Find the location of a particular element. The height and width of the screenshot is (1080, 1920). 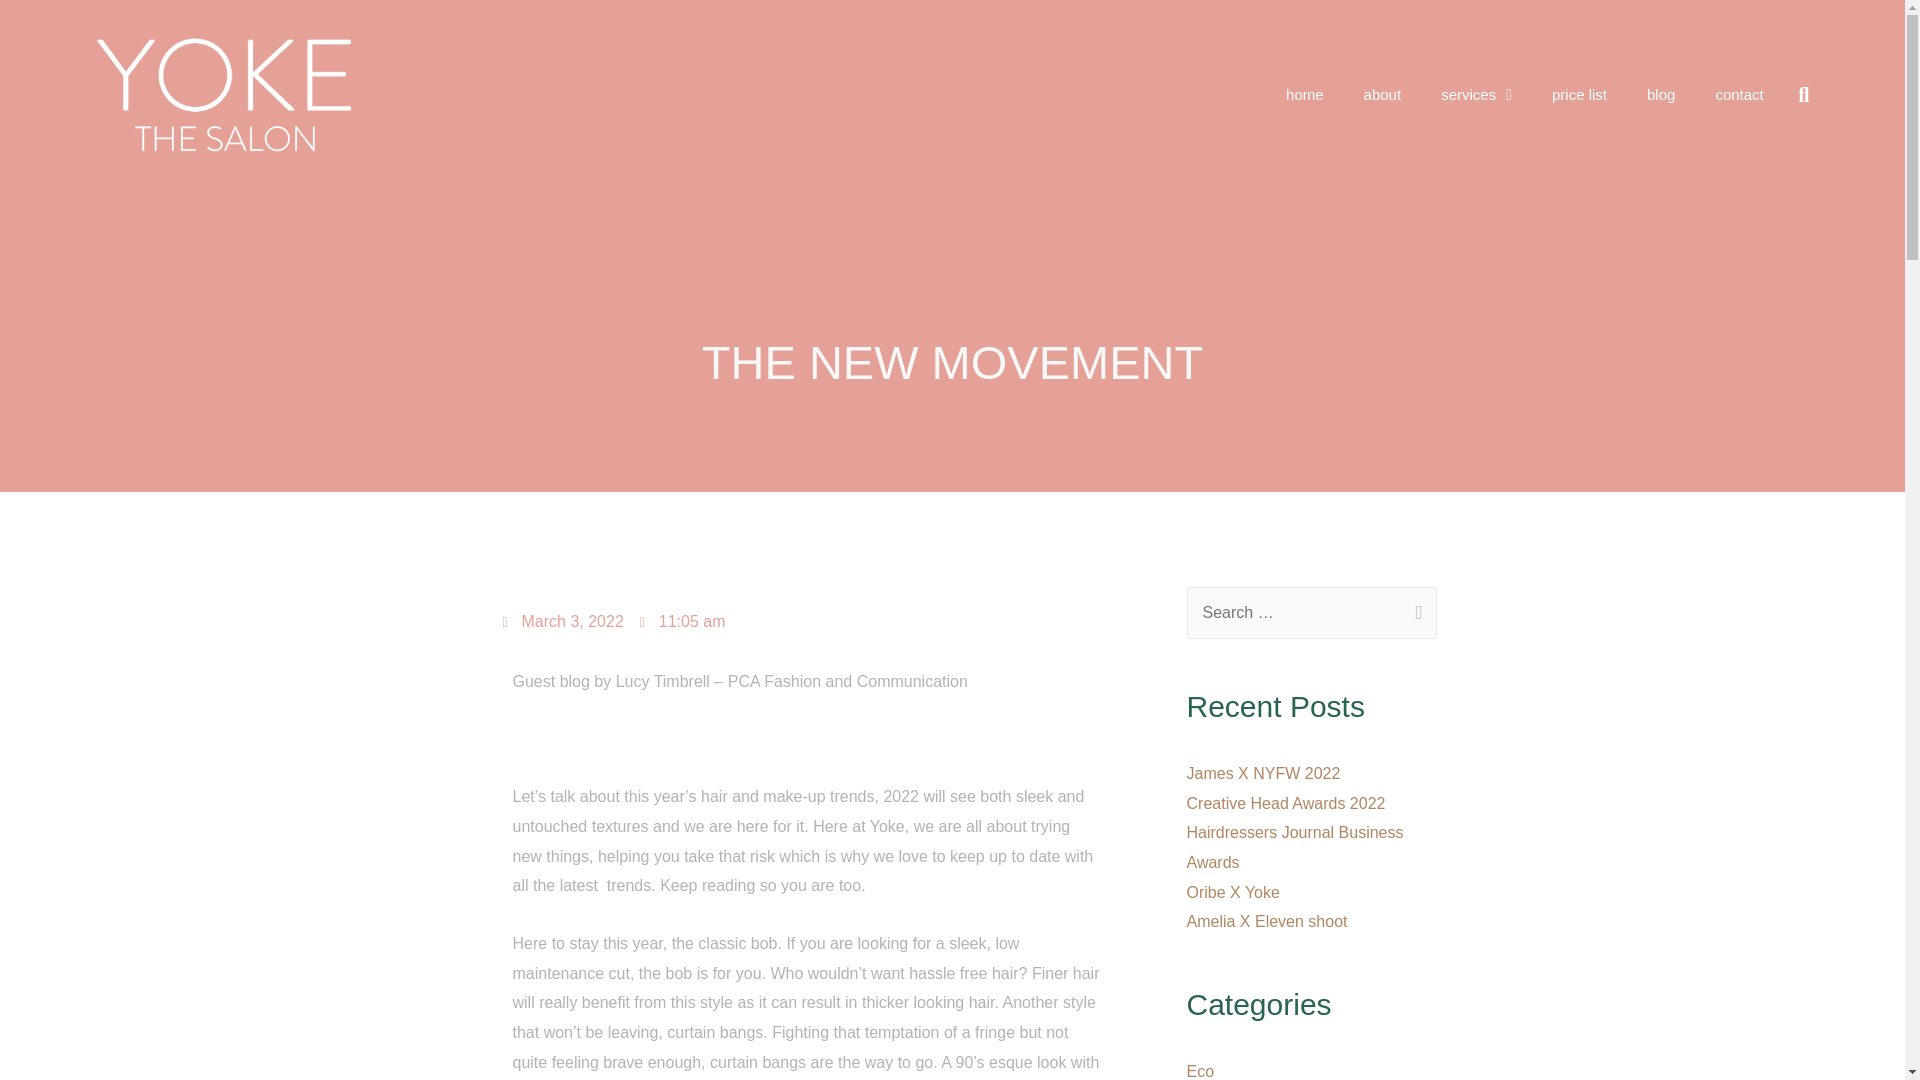

Creative Head Awards 2022 is located at coordinates (1285, 803).